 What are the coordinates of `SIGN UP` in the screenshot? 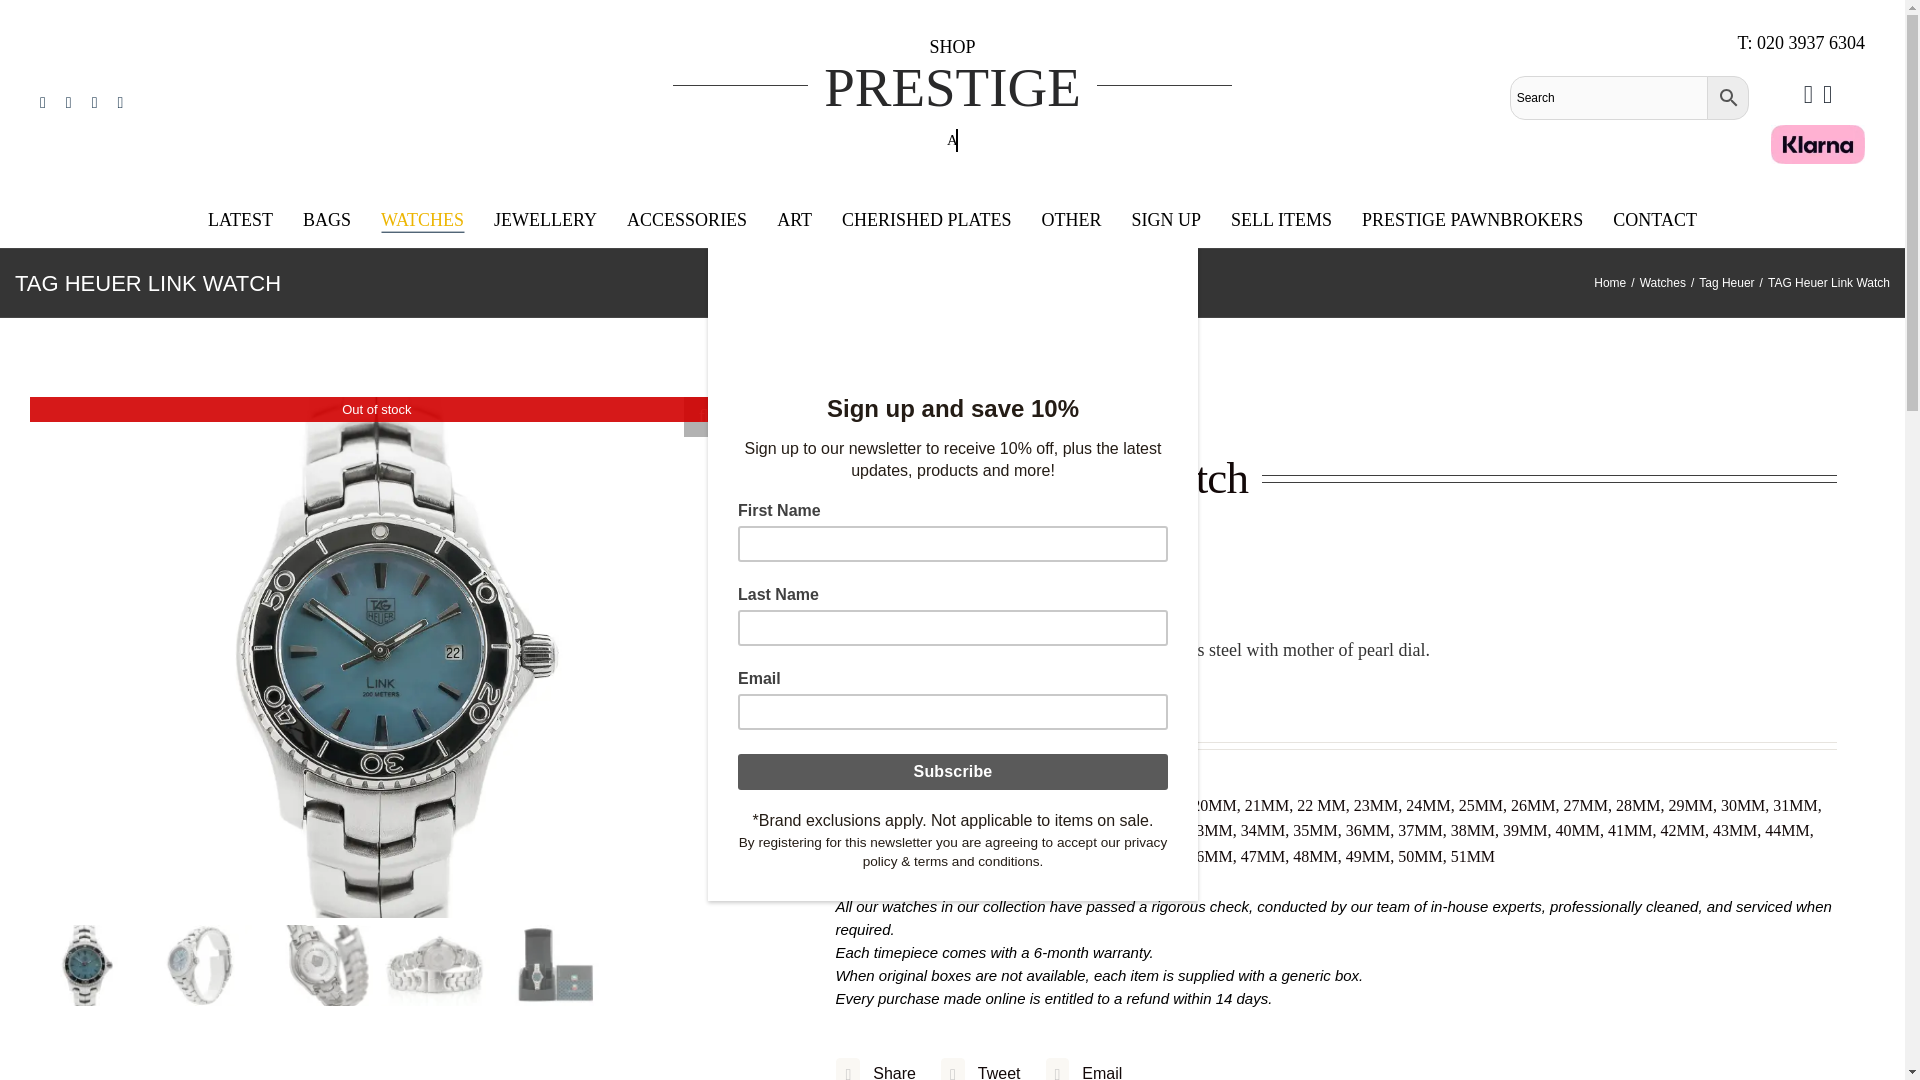 It's located at (1166, 221).